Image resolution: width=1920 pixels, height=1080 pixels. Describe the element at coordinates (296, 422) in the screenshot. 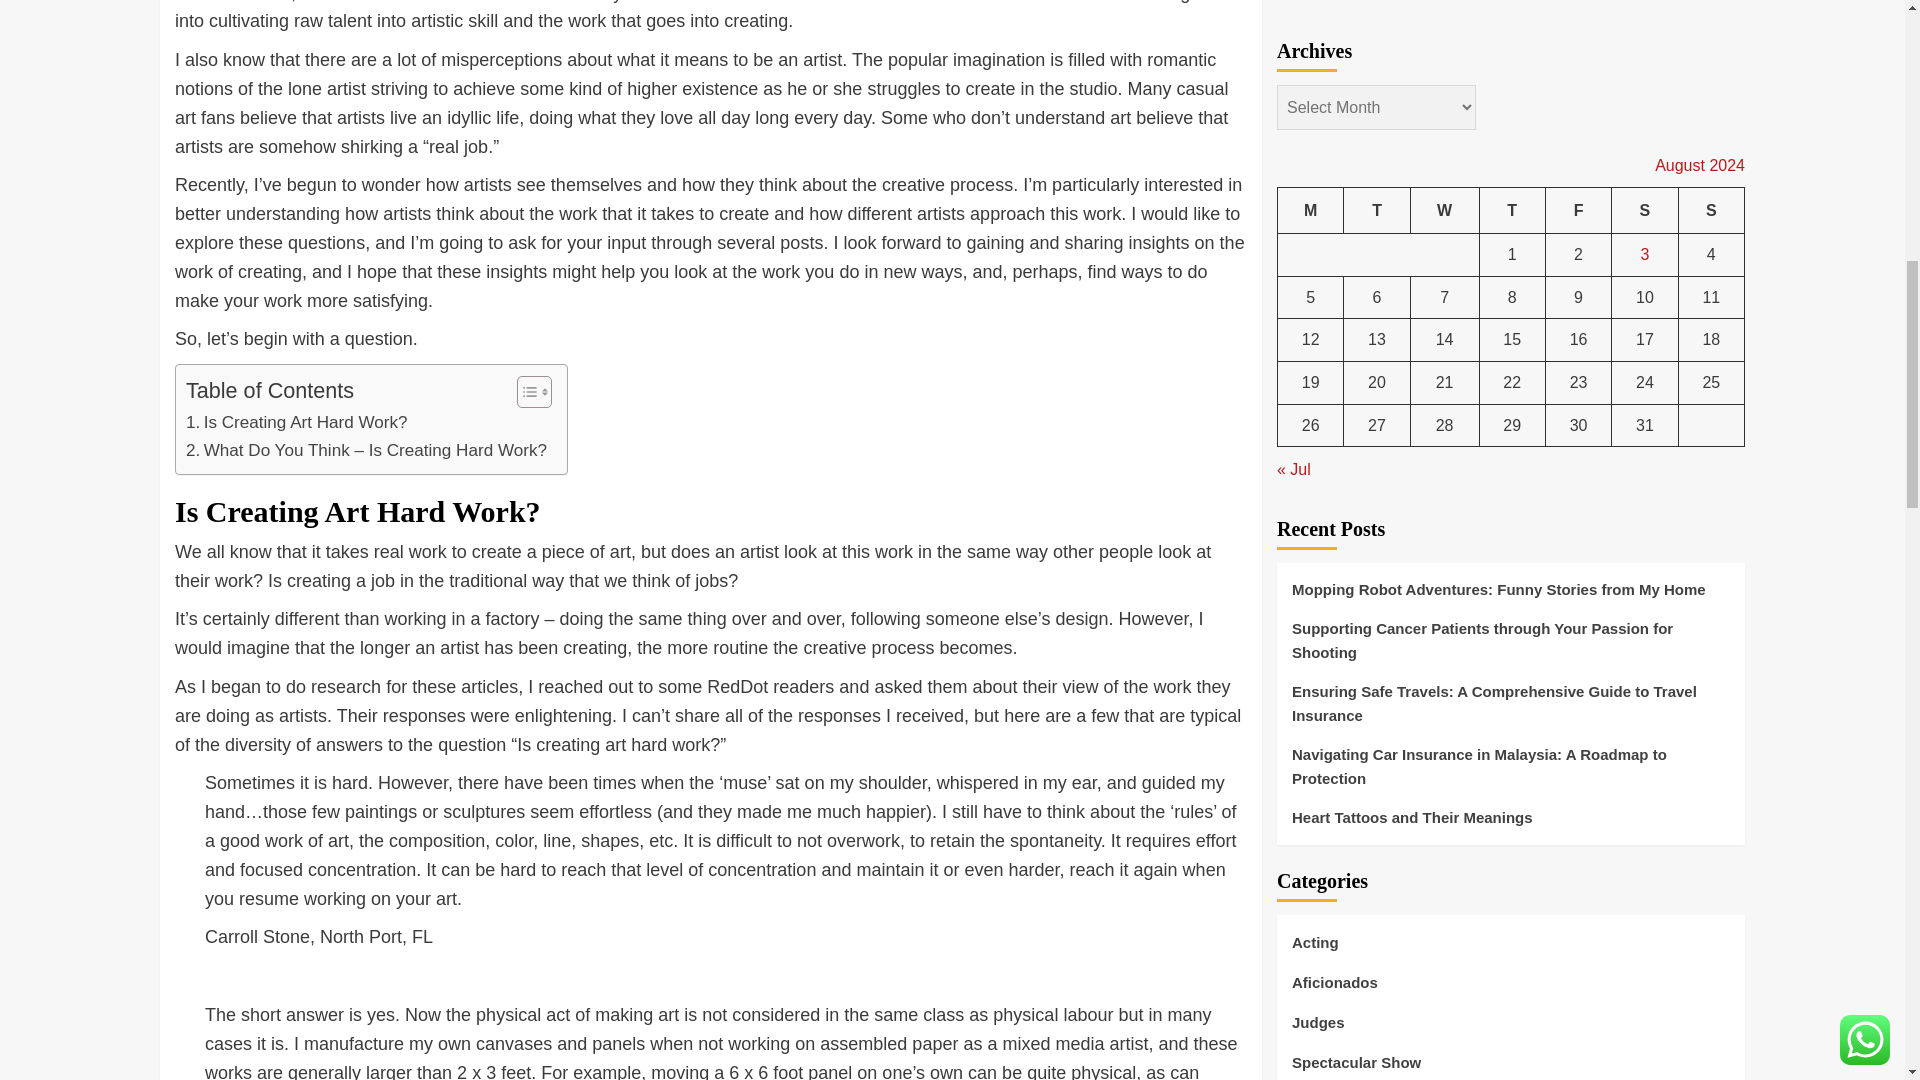

I see `Is Creating Art Hard Work?` at that location.